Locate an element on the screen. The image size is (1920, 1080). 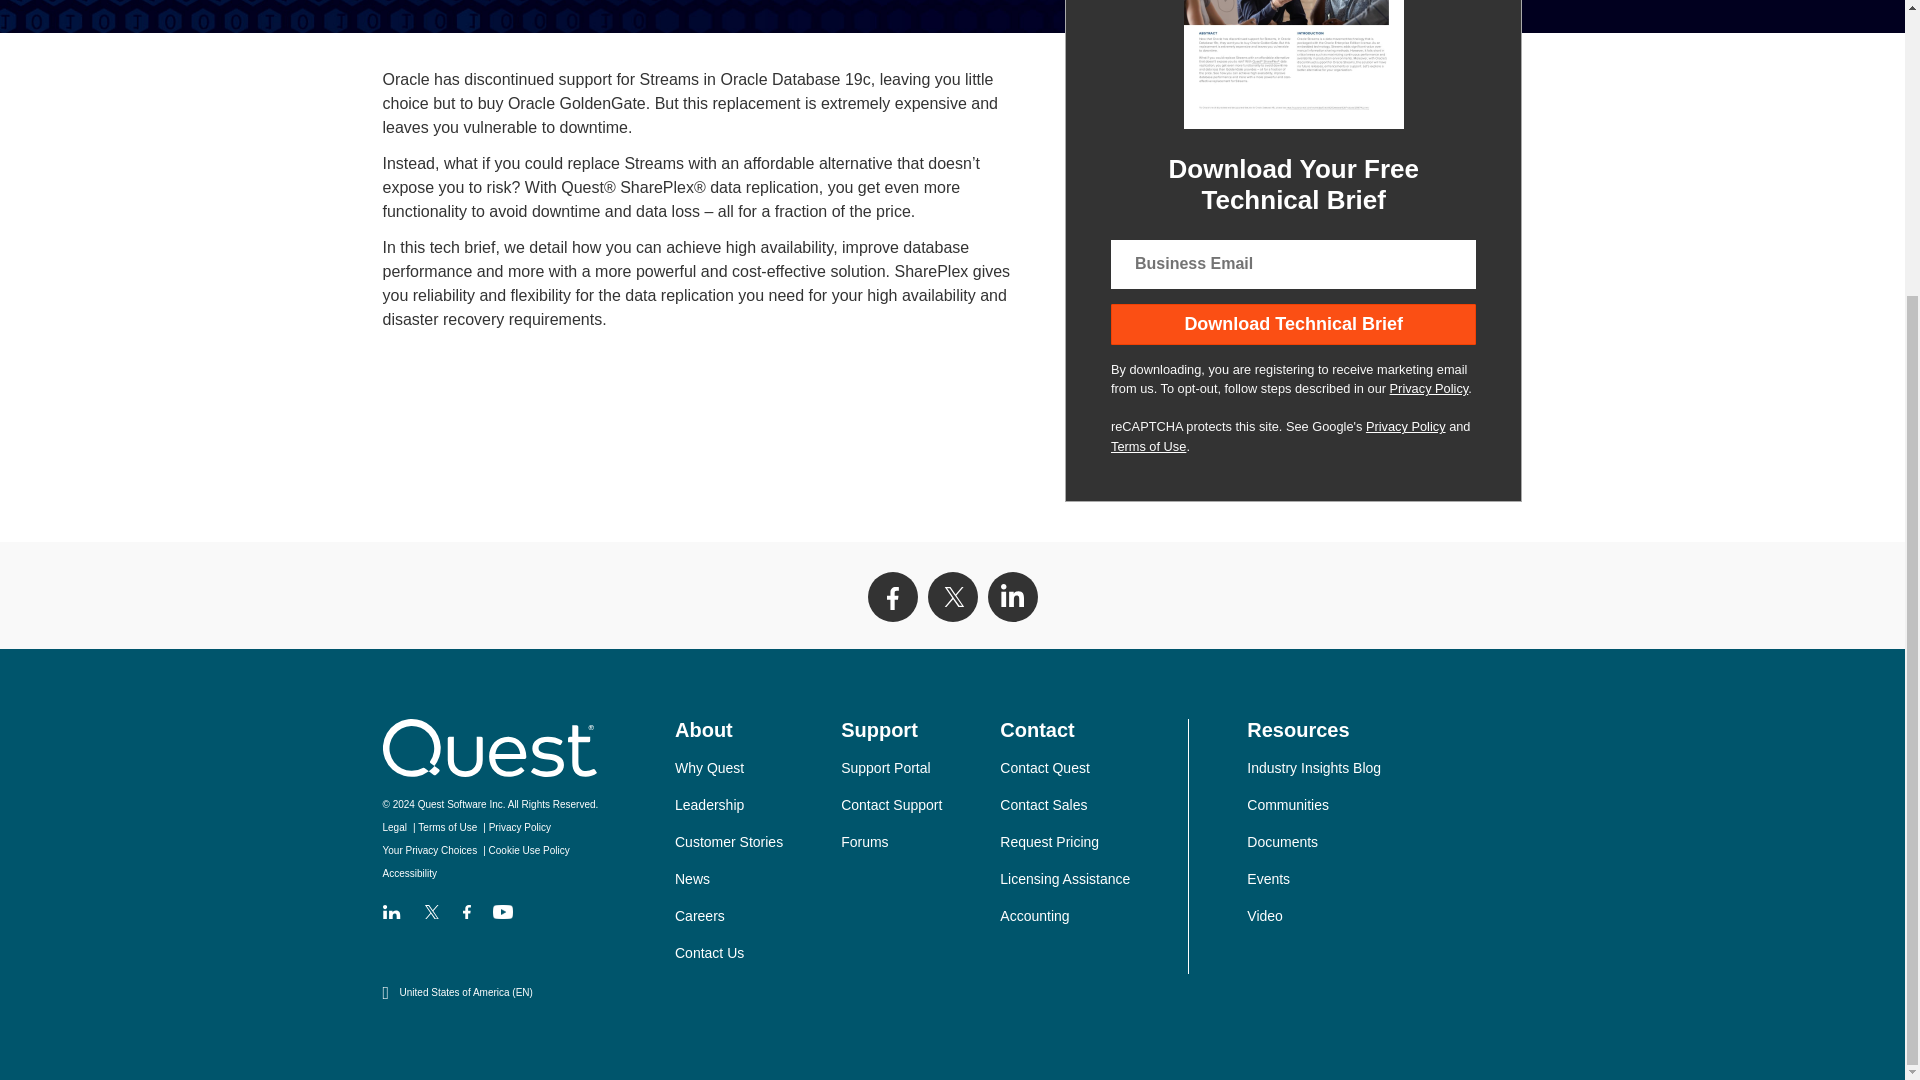
Twitter is located at coordinates (952, 597).